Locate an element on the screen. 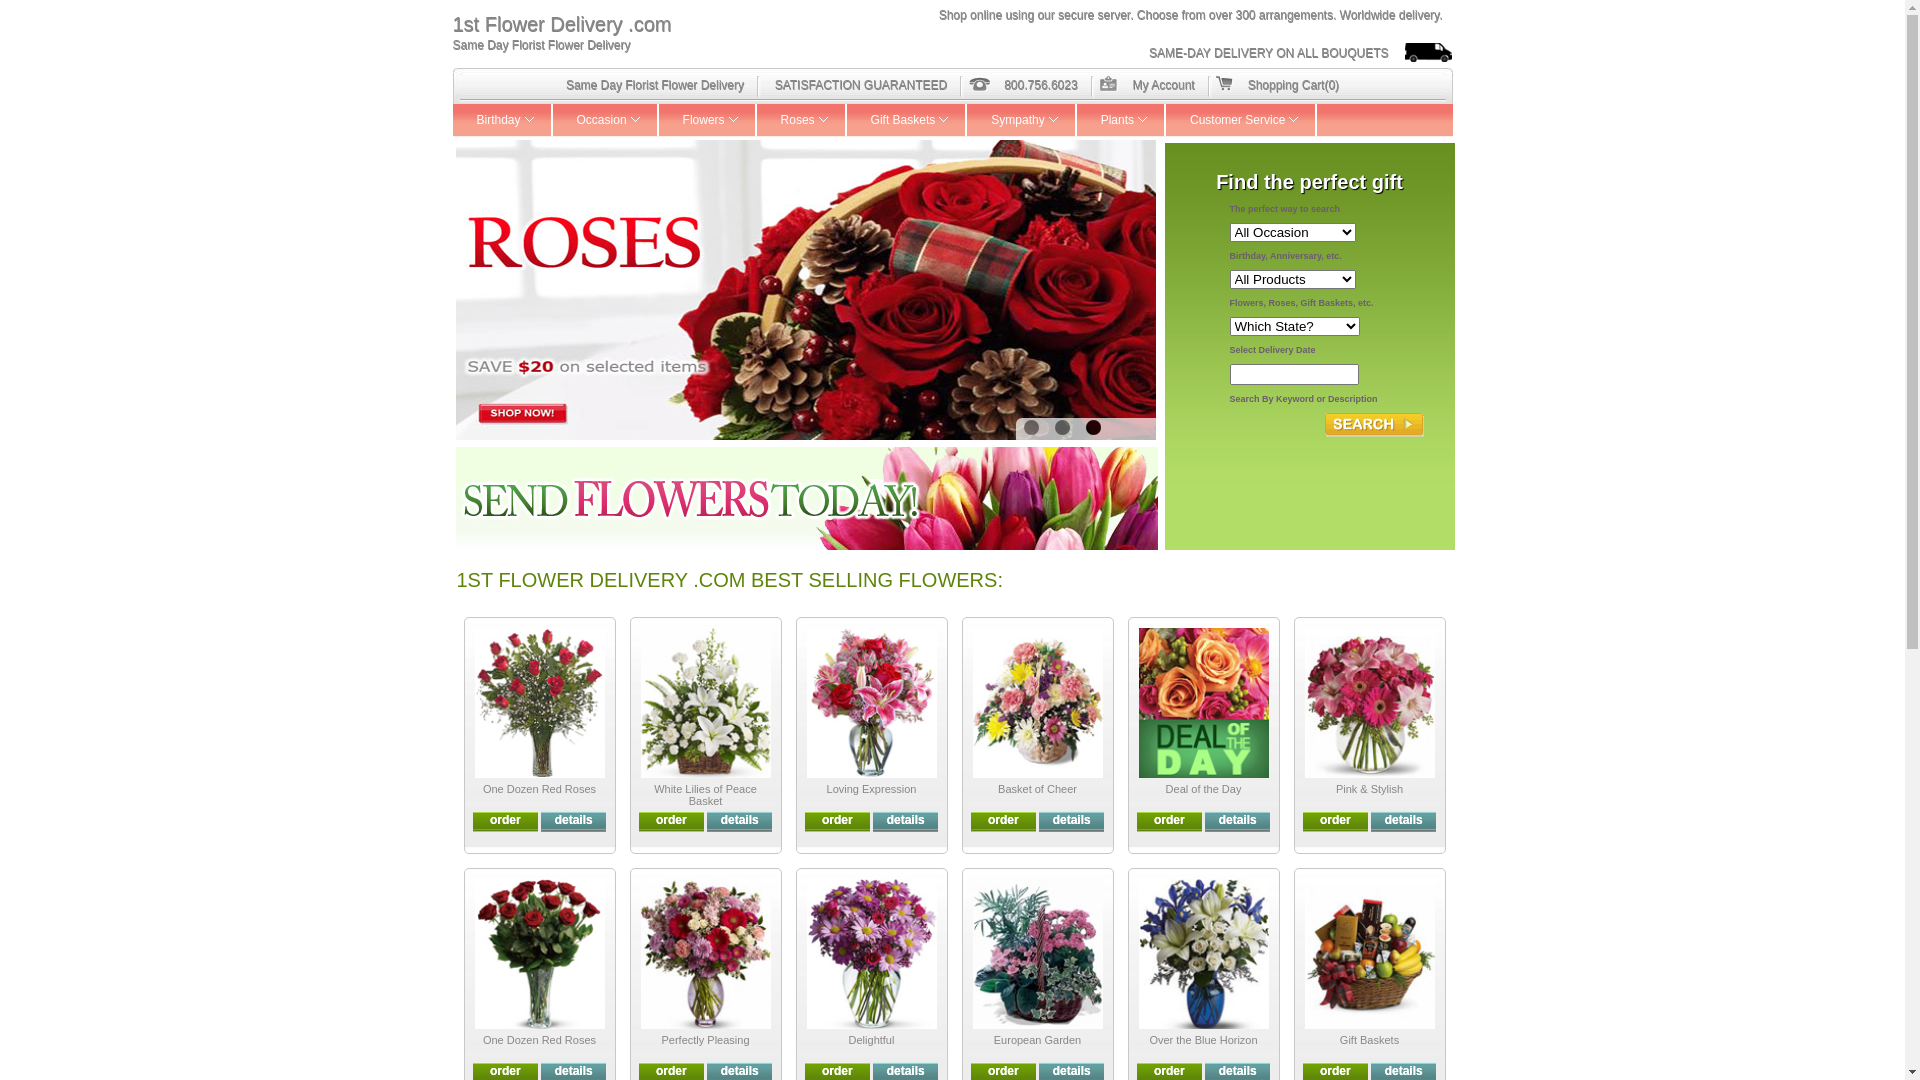  Sympathy is located at coordinates (1022, 120).